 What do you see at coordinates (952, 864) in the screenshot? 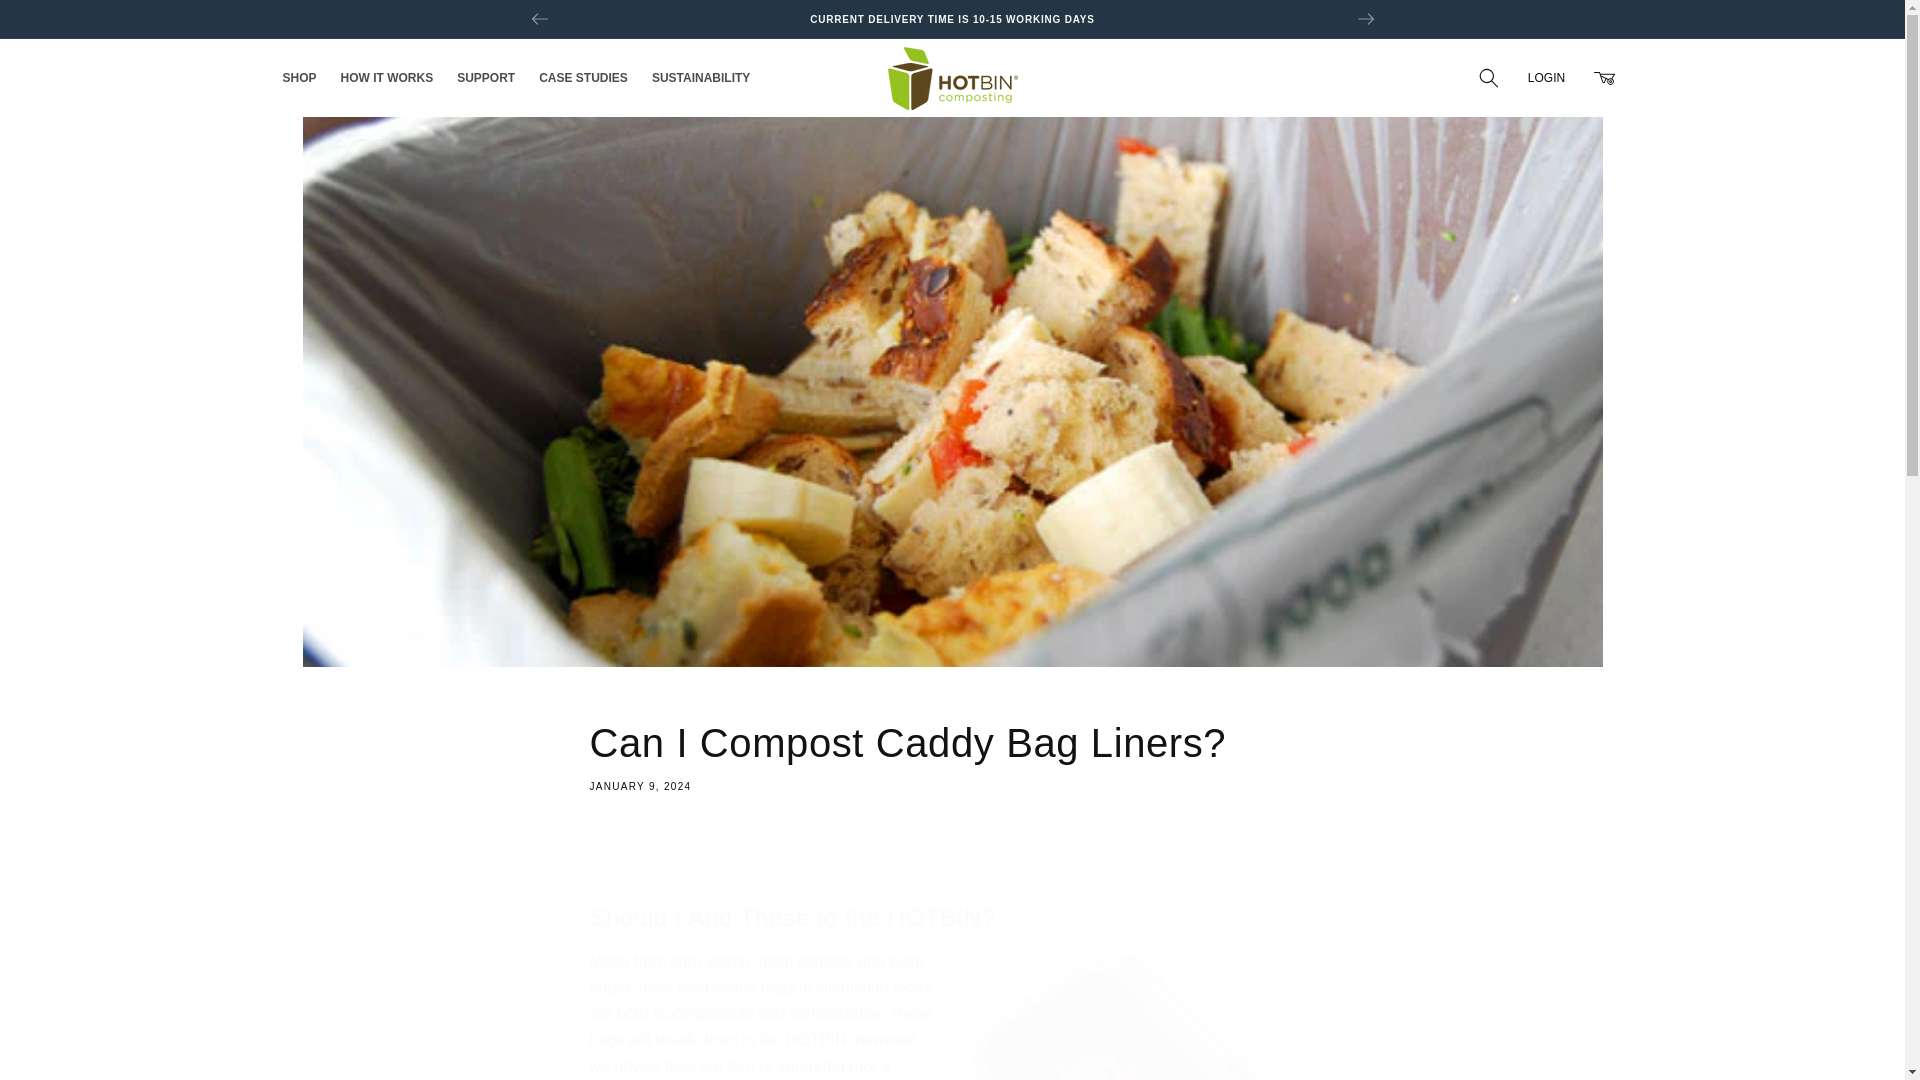
I see `SKIP TO CONTENT` at bounding box center [952, 864].